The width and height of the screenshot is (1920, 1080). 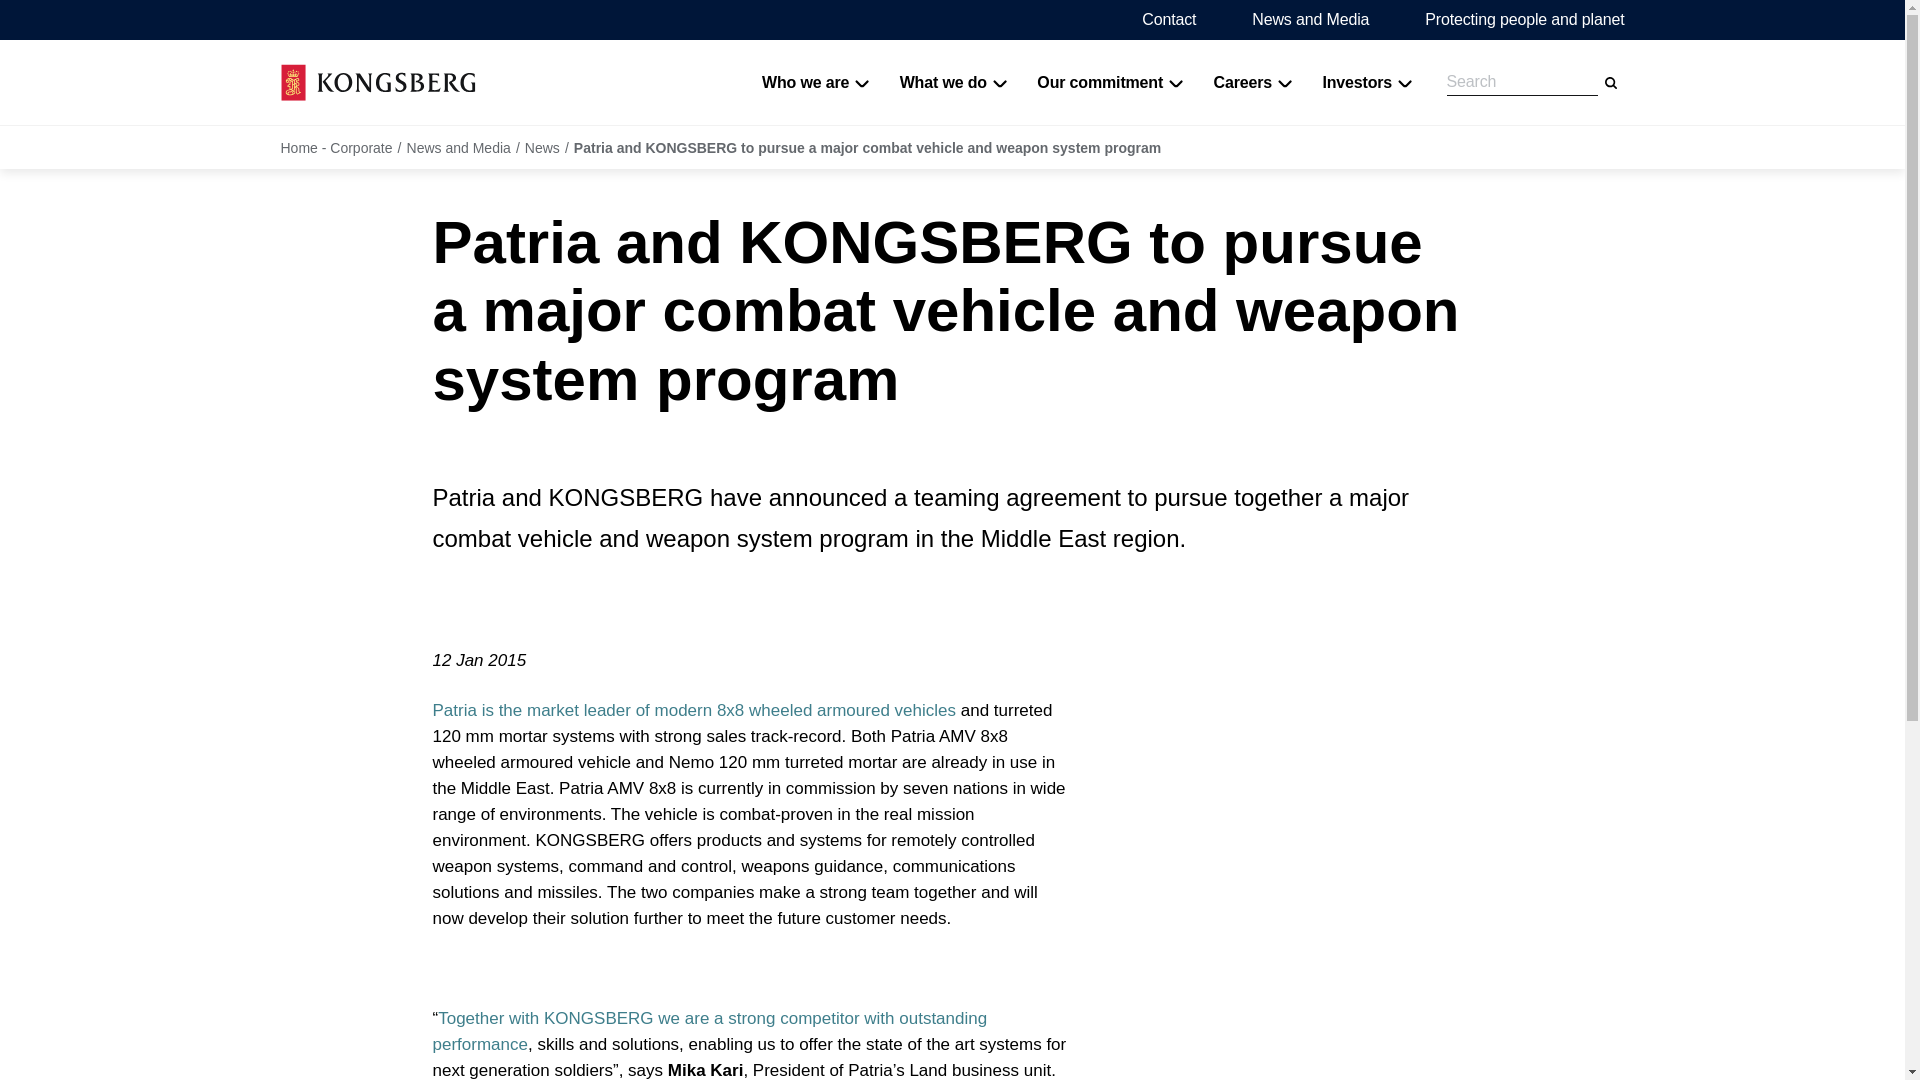 What do you see at coordinates (377, 82) in the screenshot?
I see `Home - Corporate` at bounding box center [377, 82].